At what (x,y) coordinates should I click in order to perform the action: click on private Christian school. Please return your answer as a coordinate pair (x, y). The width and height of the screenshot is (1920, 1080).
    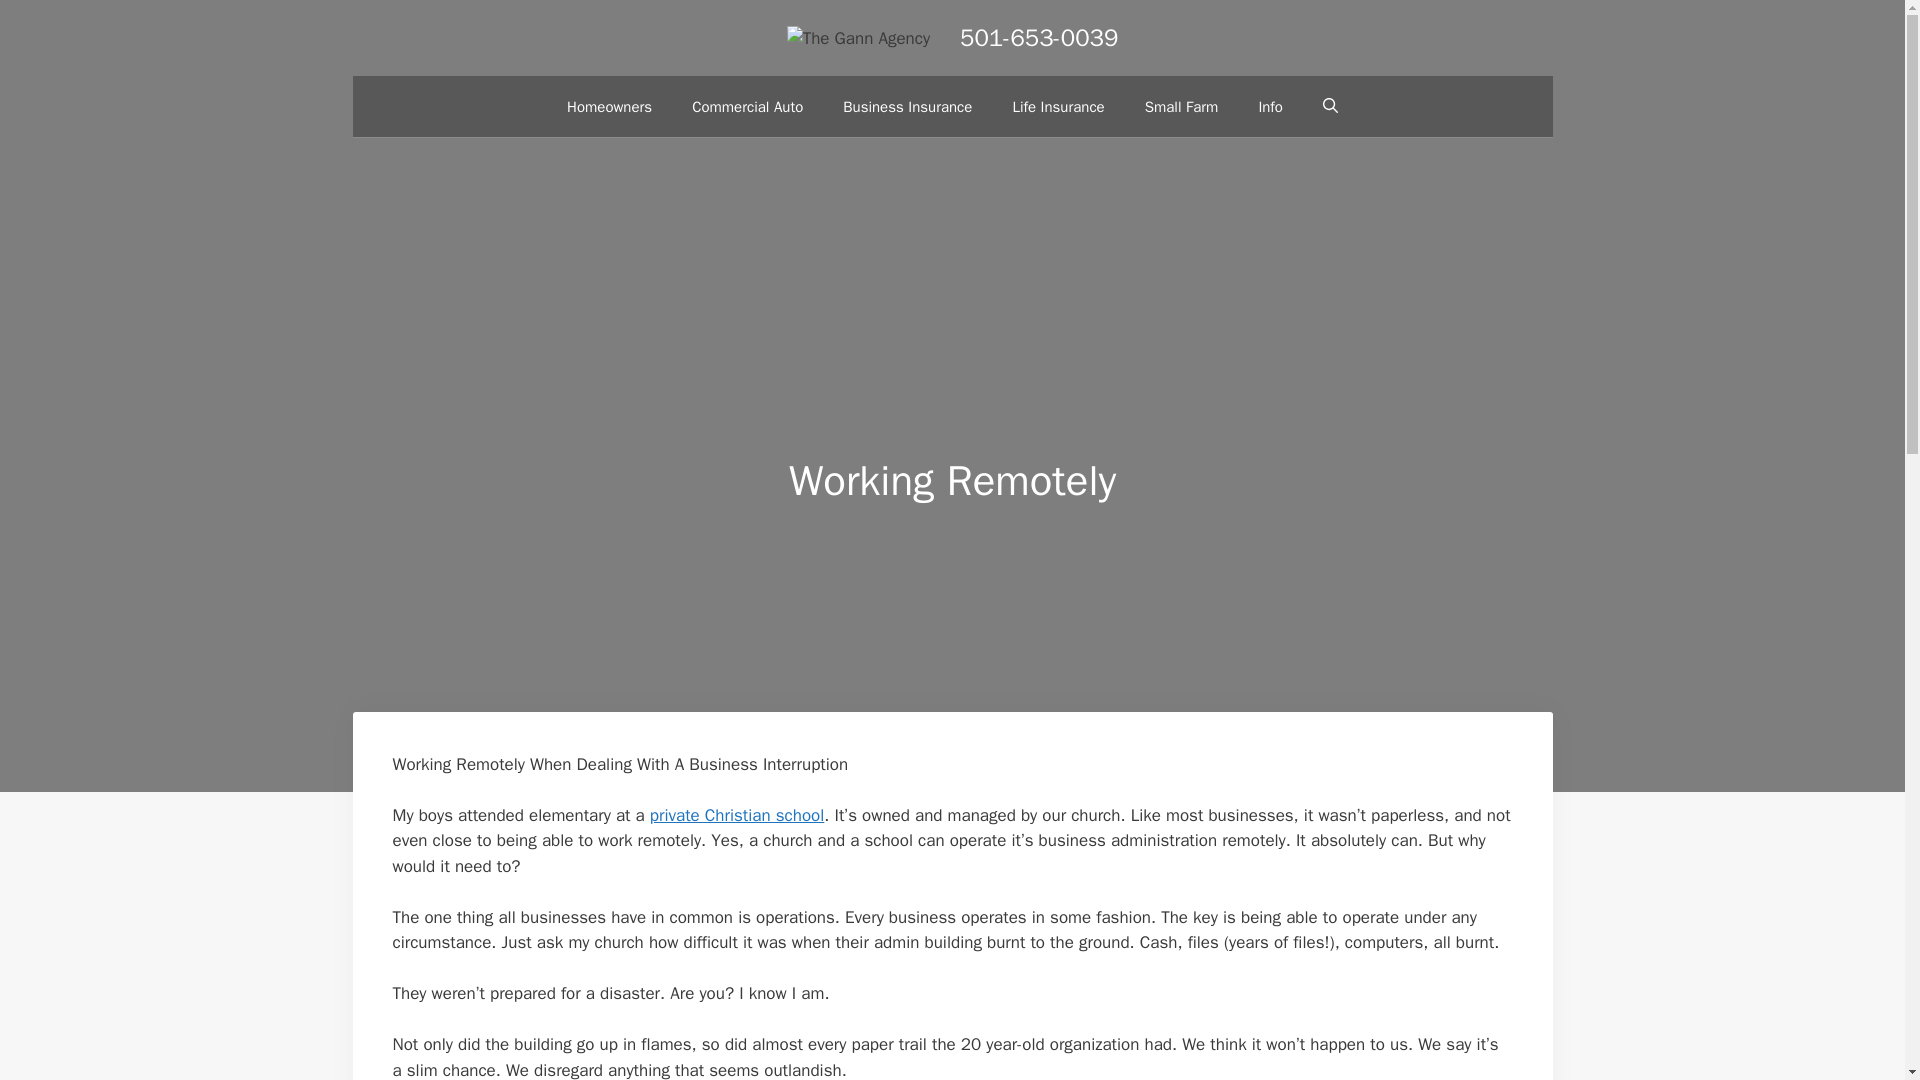
    Looking at the image, I should click on (736, 815).